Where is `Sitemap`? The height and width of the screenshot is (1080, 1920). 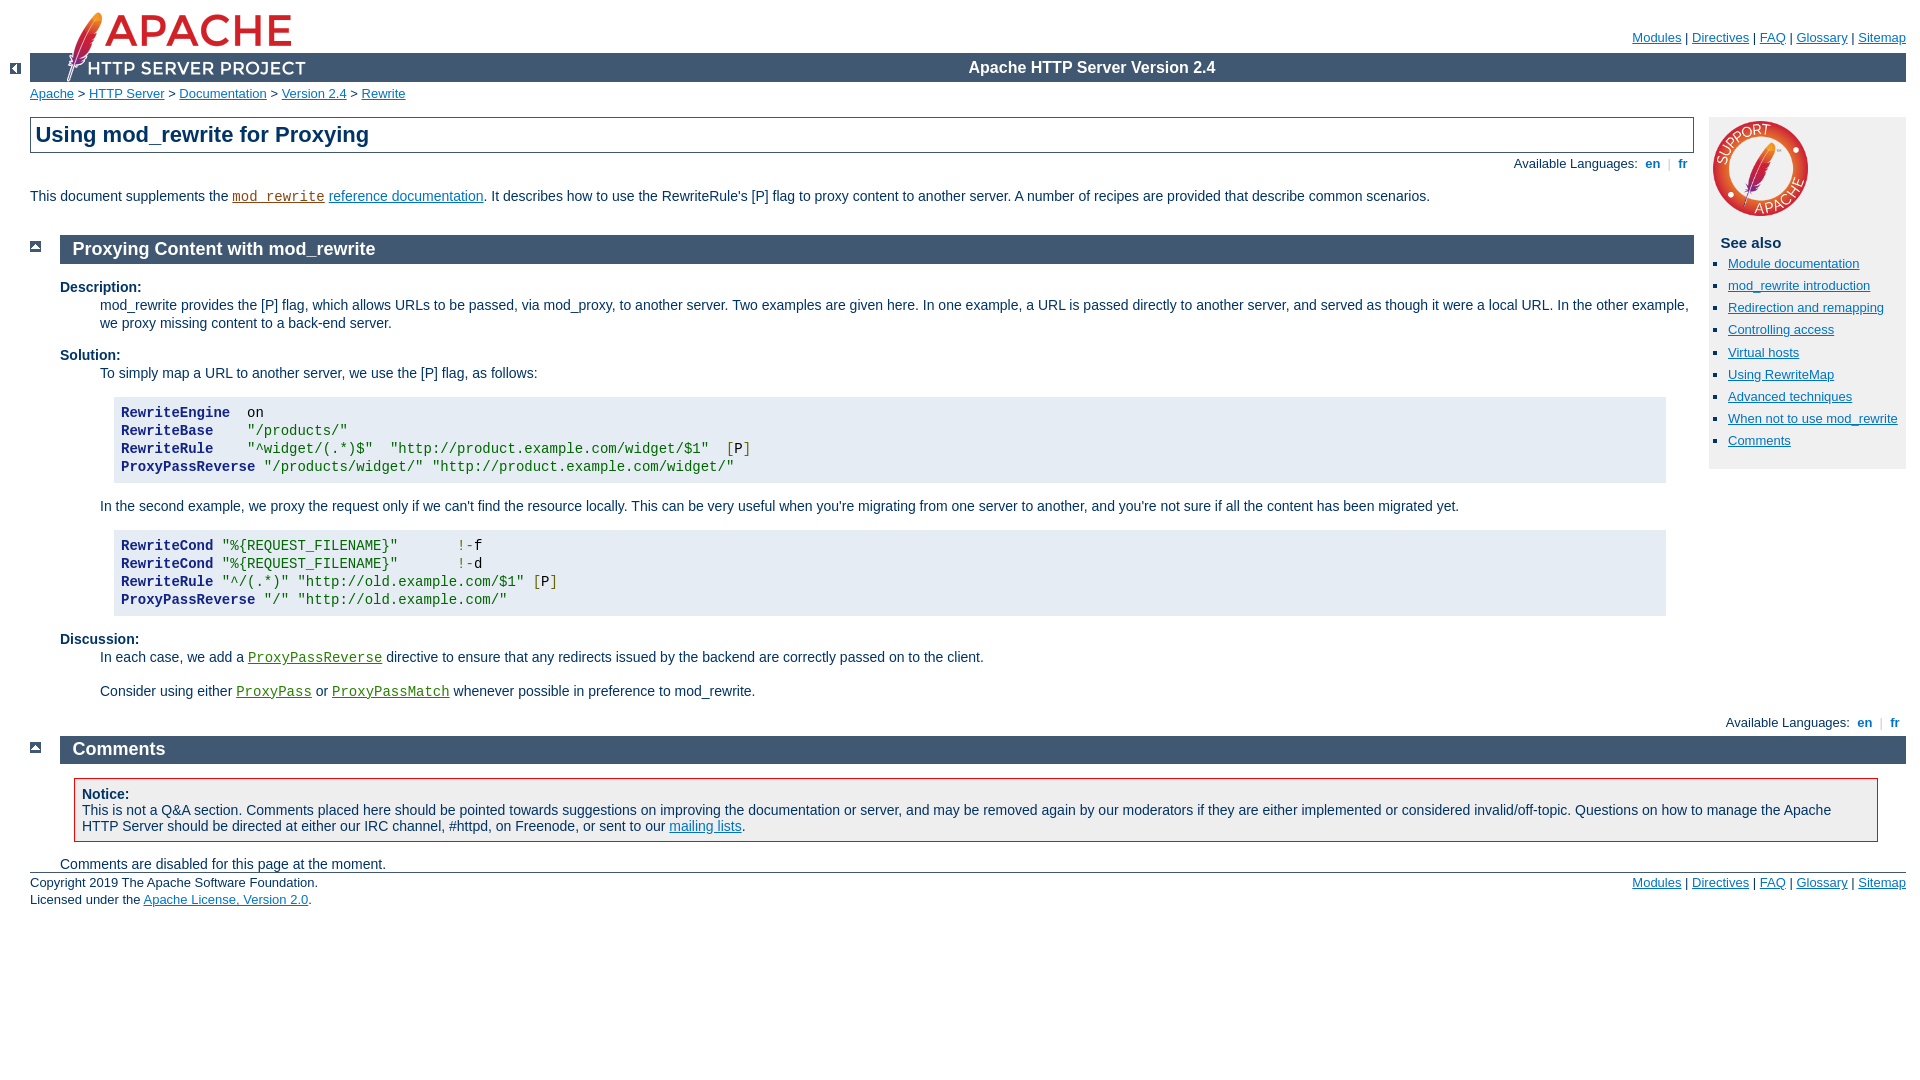 Sitemap is located at coordinates (1882, 38).